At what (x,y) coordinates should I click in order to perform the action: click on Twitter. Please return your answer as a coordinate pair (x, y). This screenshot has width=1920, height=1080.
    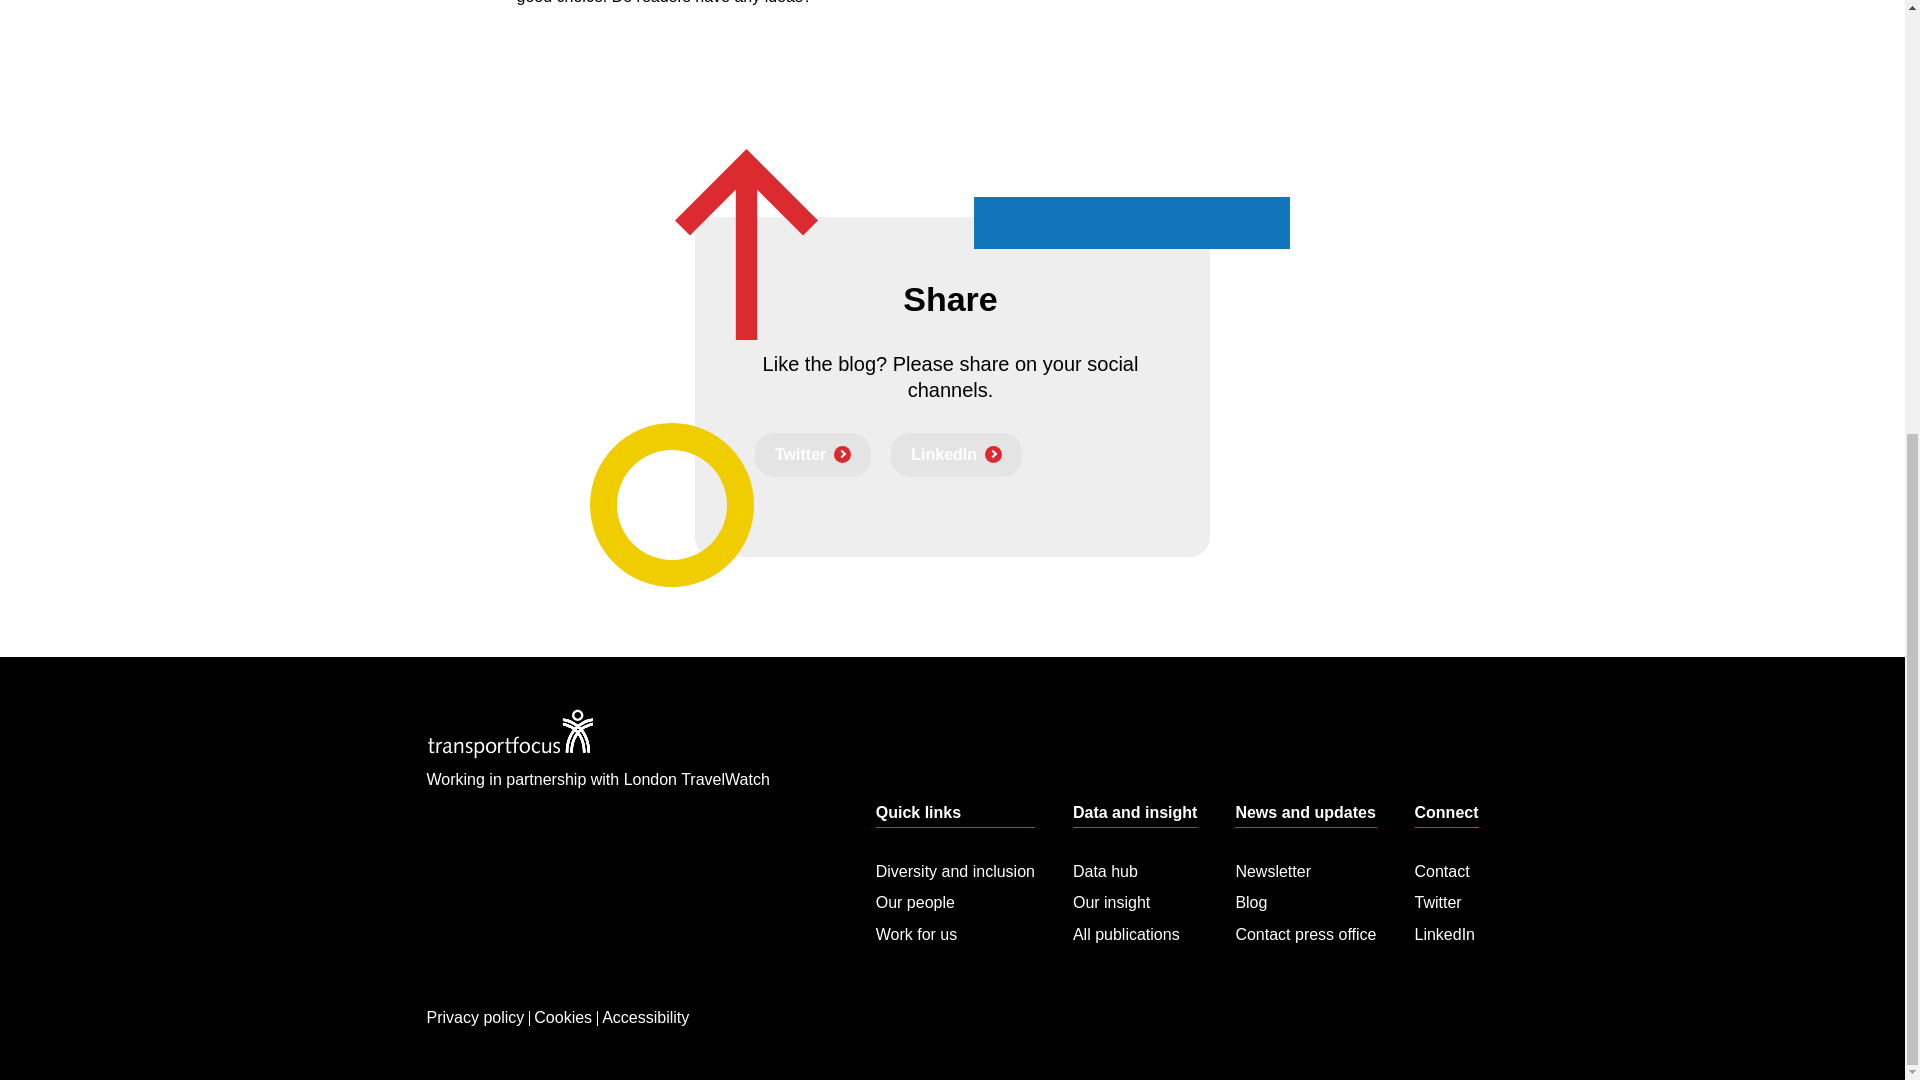
    Looking at the image, I should click on (1446, 897).